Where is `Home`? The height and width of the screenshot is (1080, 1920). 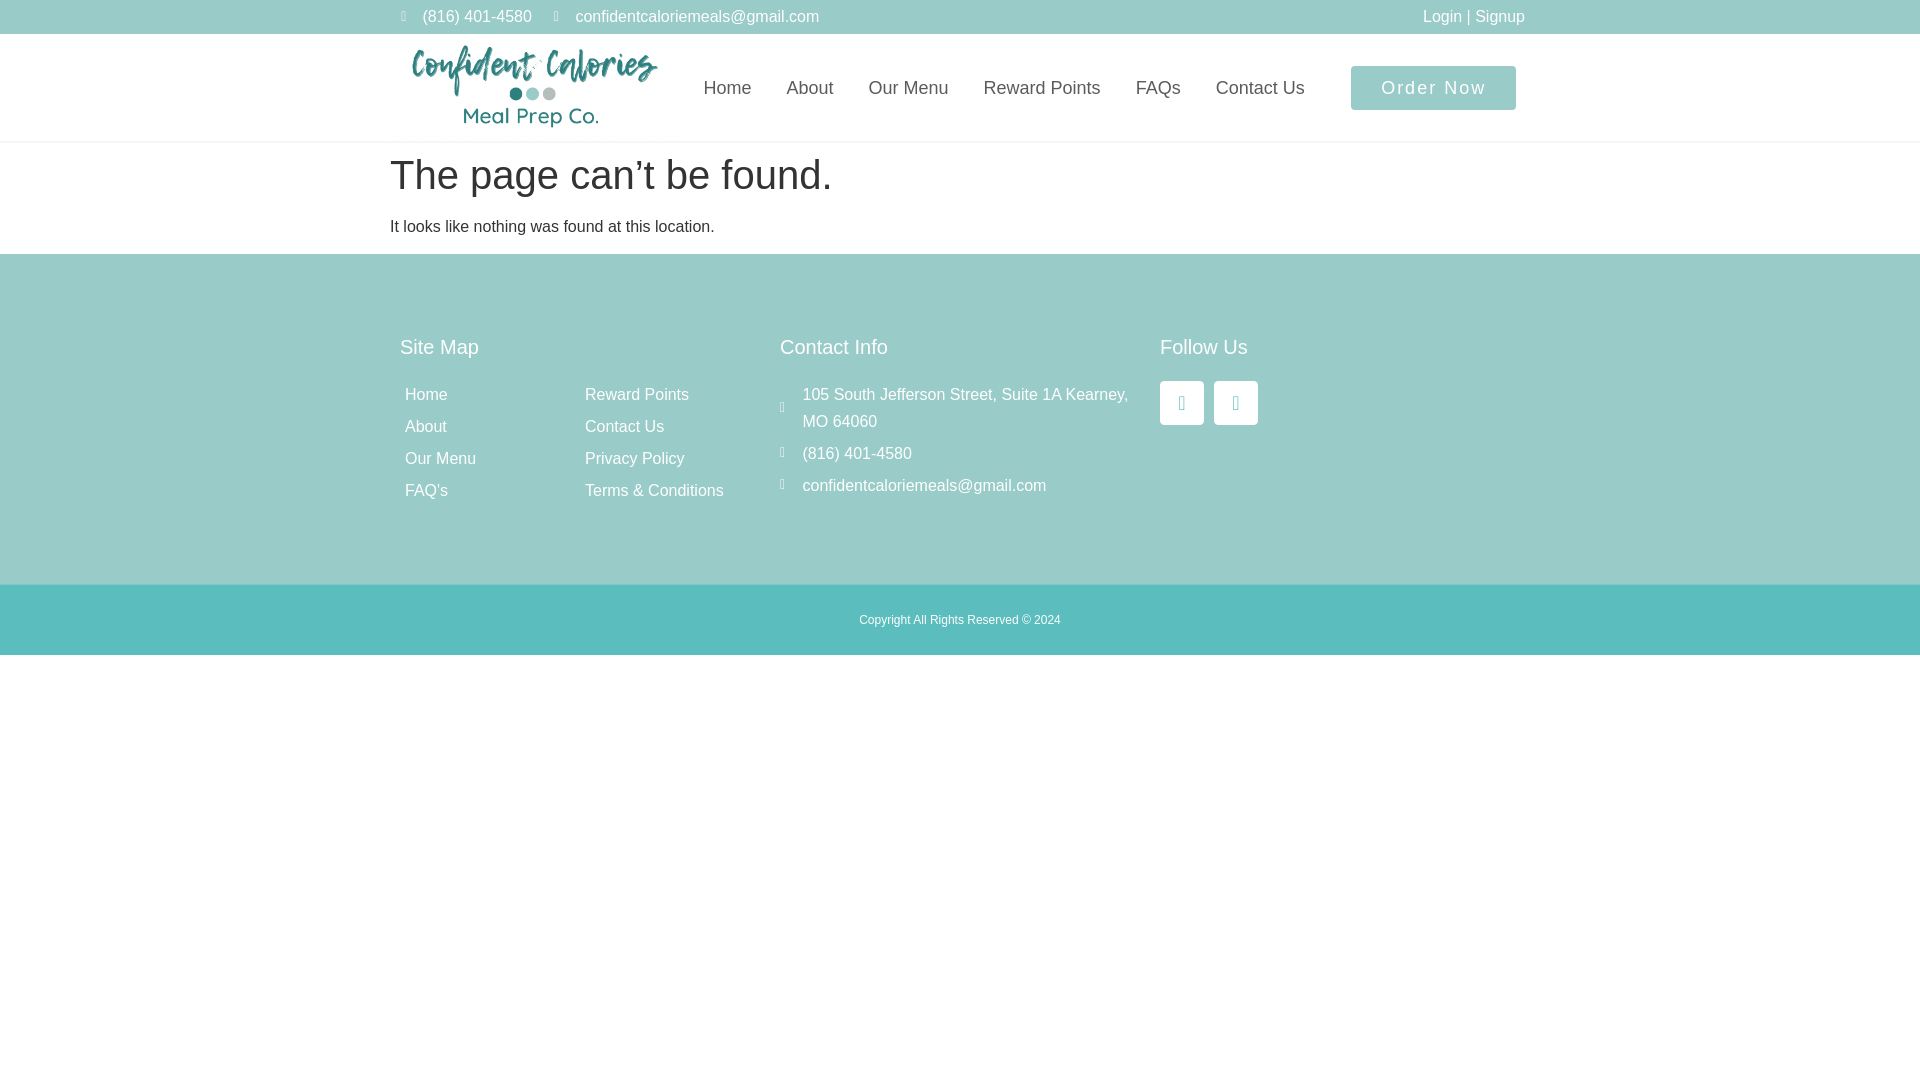
Home is located at coordinates (726, 88).